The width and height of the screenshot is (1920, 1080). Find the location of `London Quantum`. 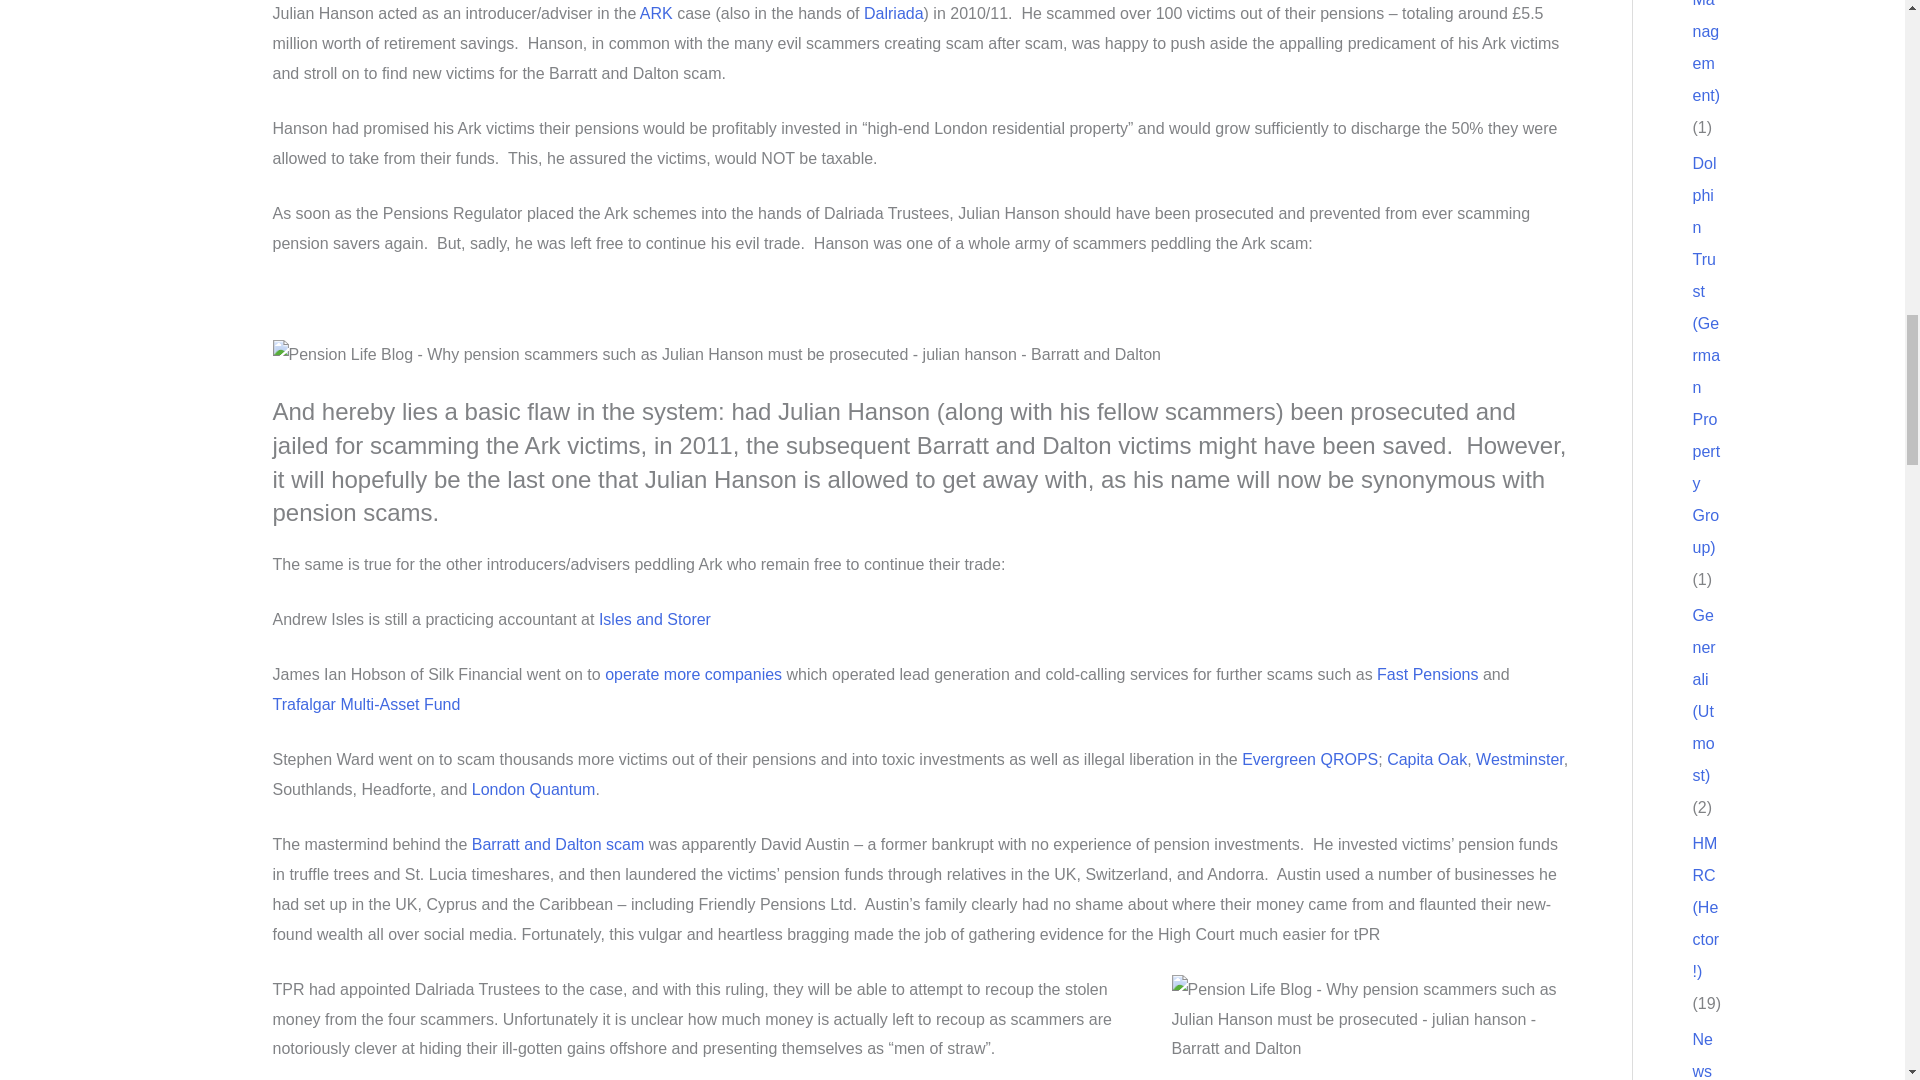

London Quantum is located at coordinates (534, 789).